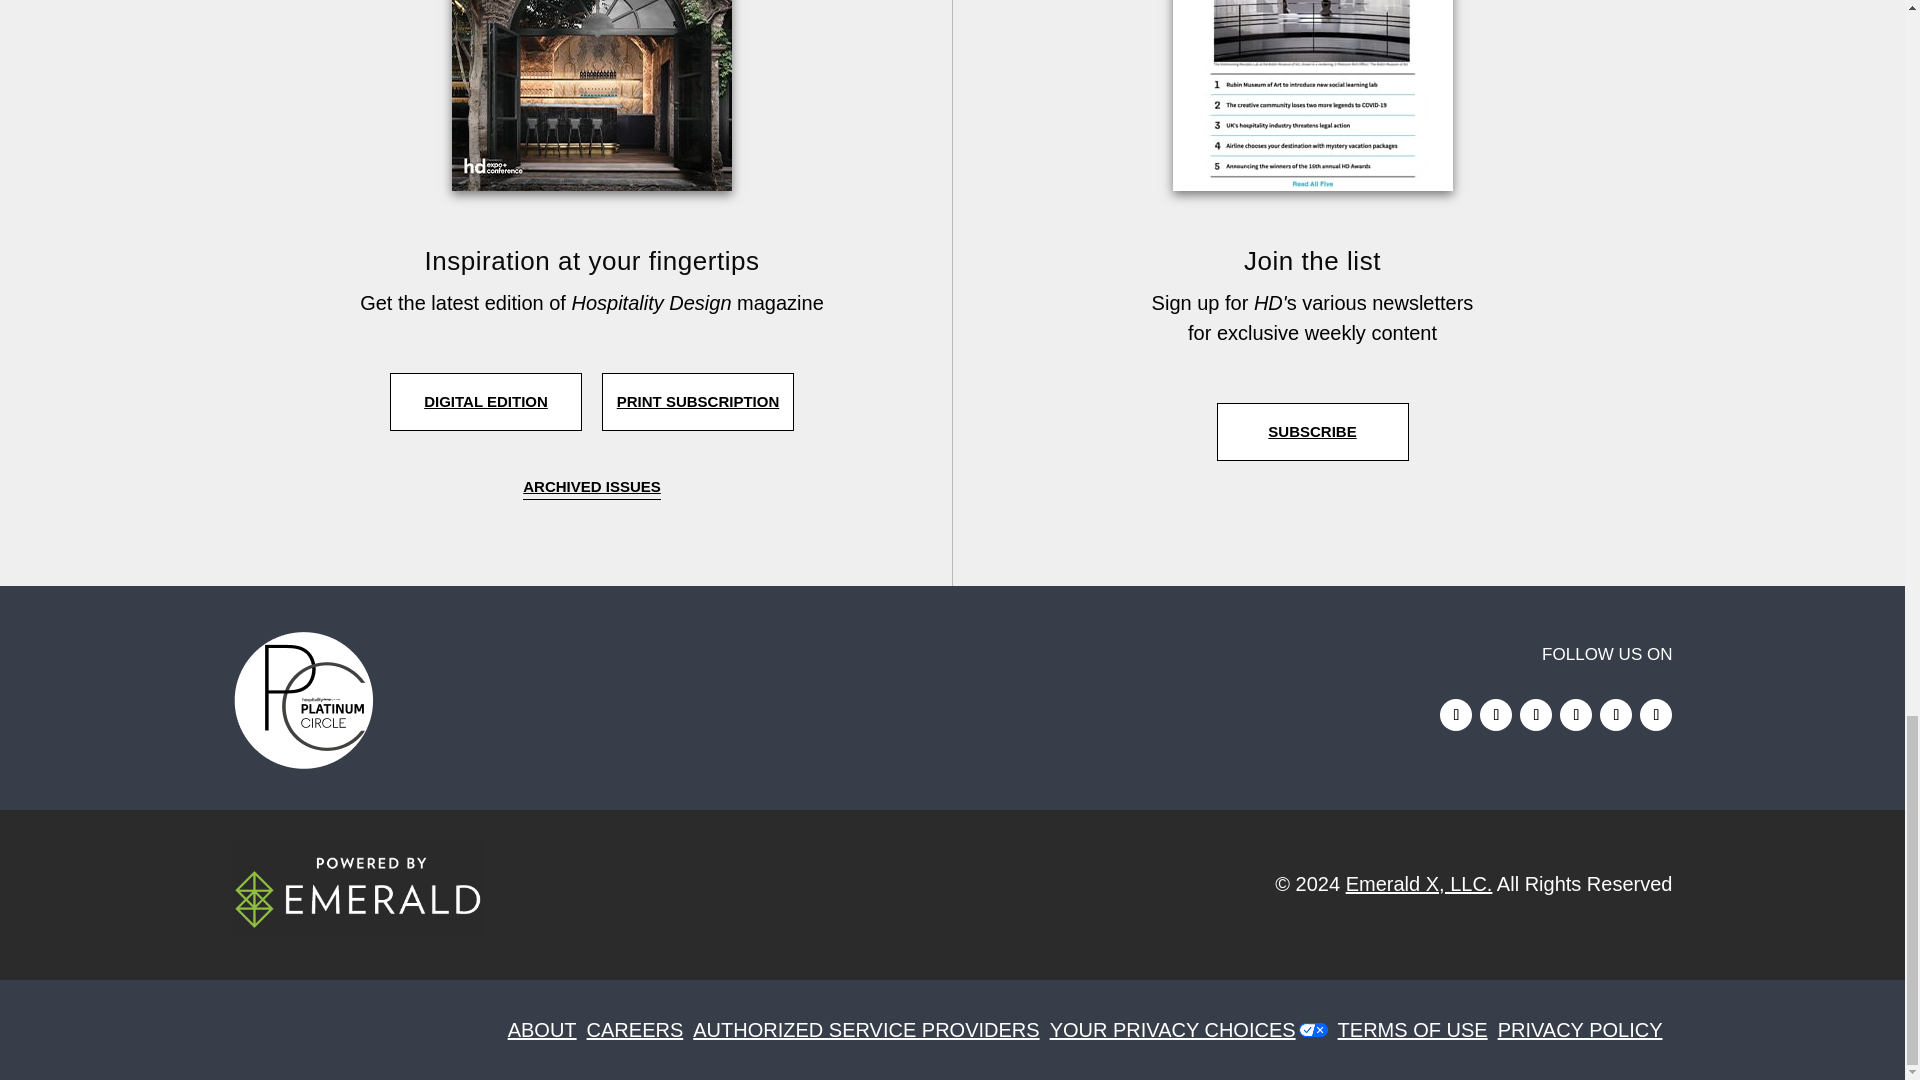 The height and width of the screenshot is (1080, 1920). What do you see at coordinates (1418, 1030) in the screenshot?
I see `TERMS OF USE` at bounding box center [1418, 1030].